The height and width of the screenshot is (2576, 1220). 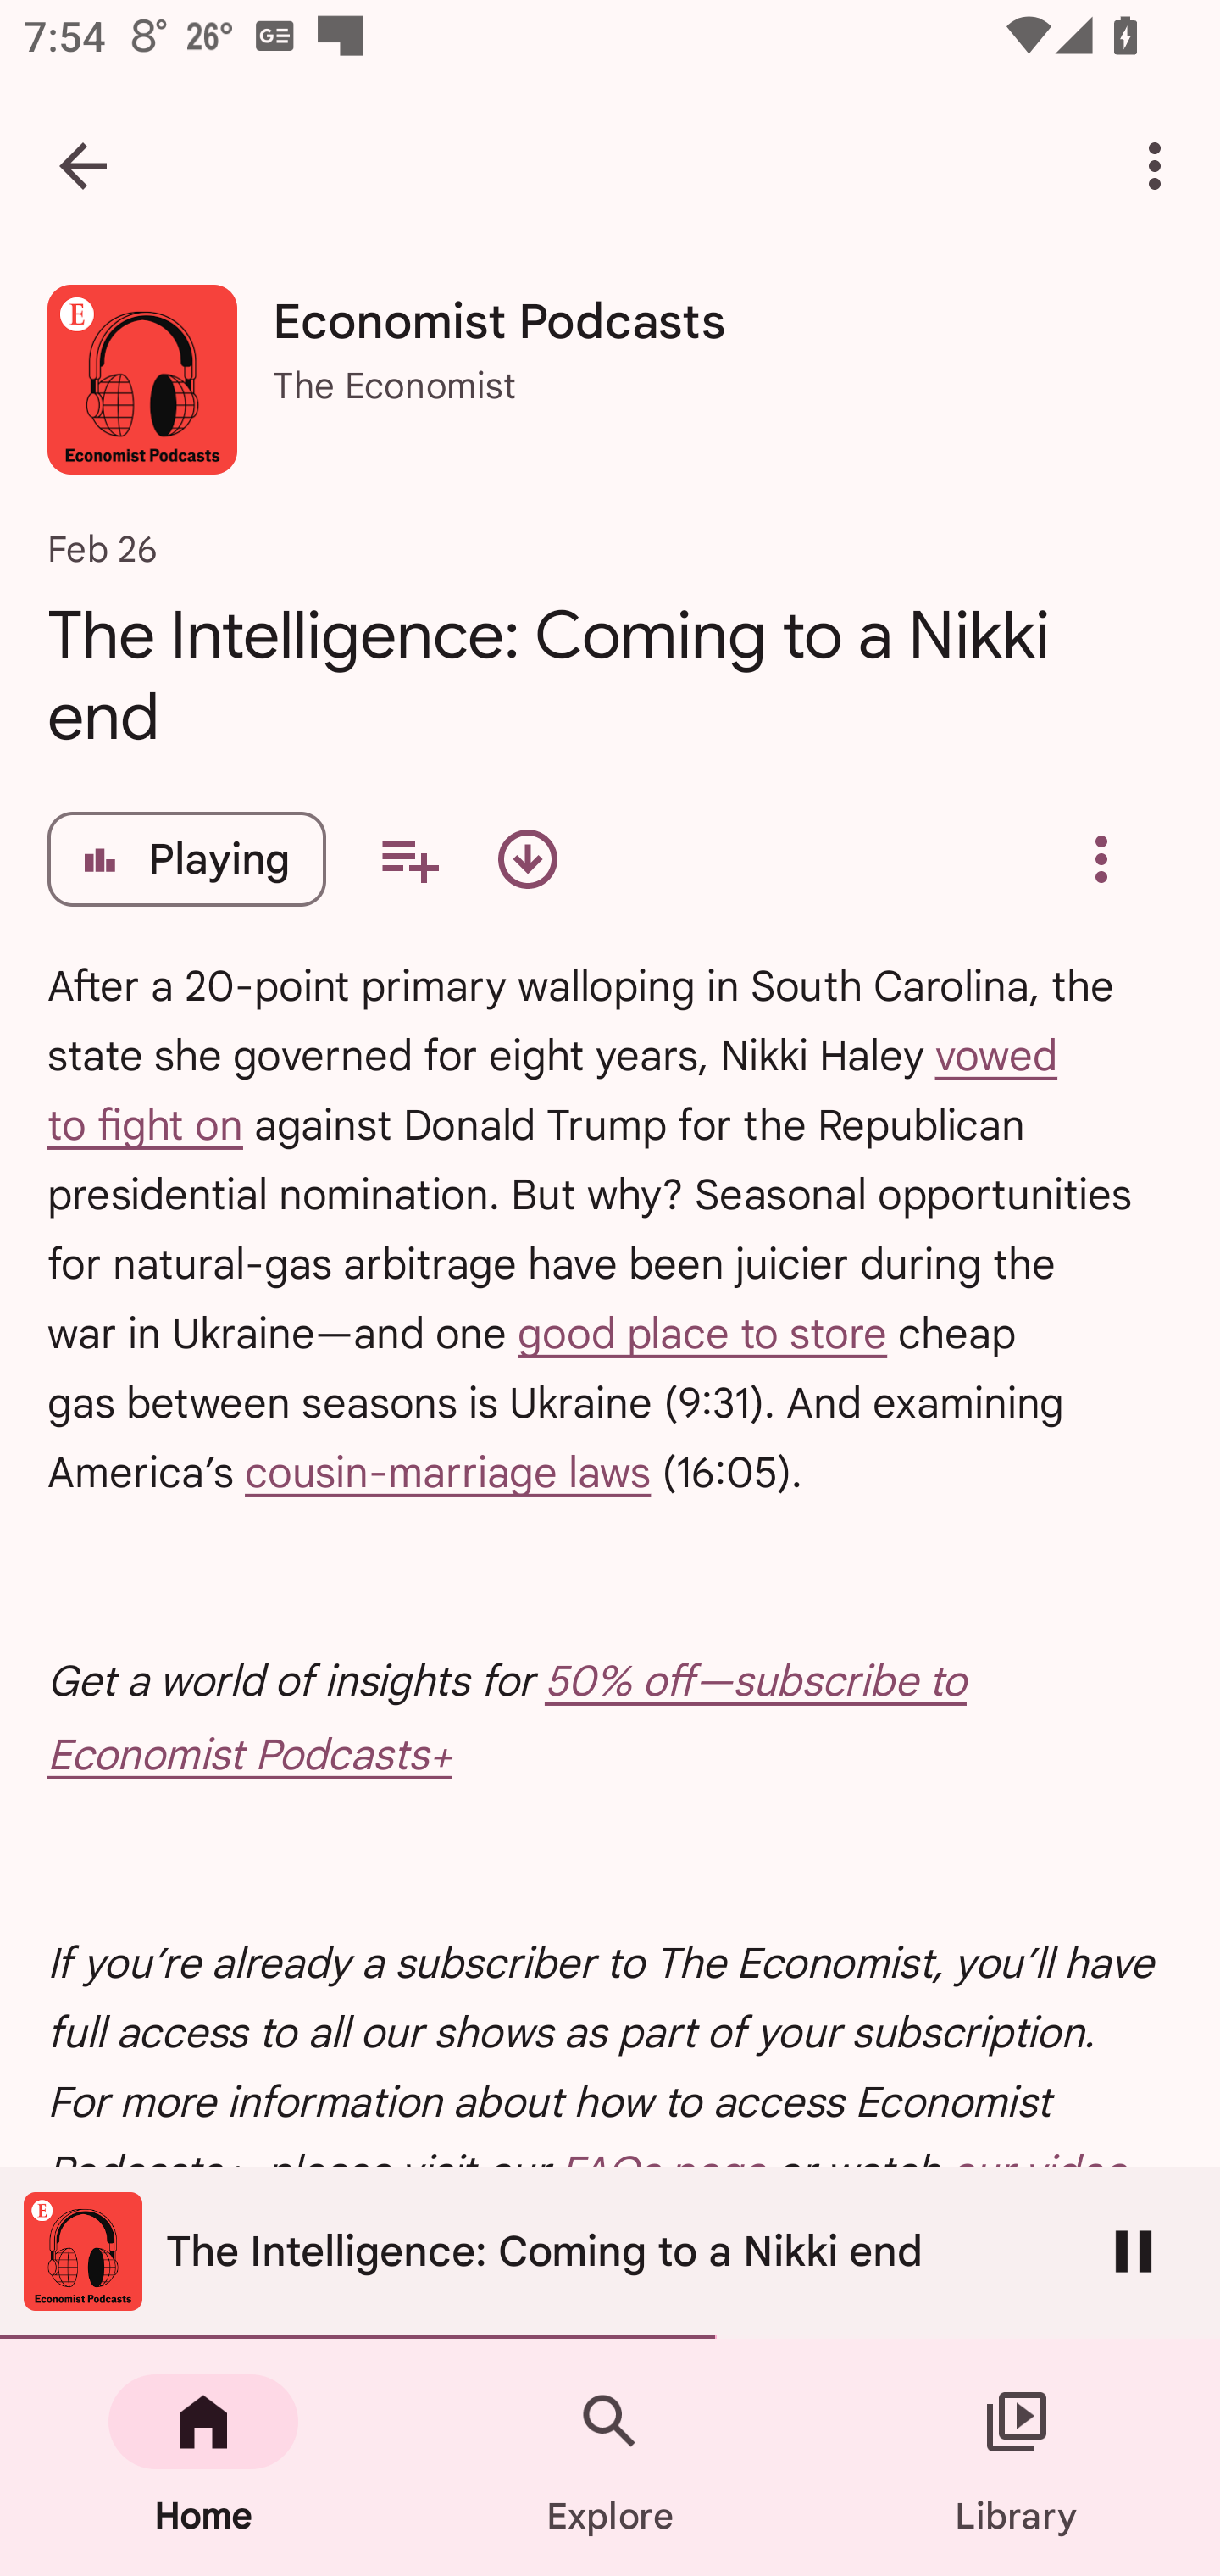 What do you see at coordinates (83, 166) in the screenshot?
I see `Navigate up` at bounding box center [83, 166].